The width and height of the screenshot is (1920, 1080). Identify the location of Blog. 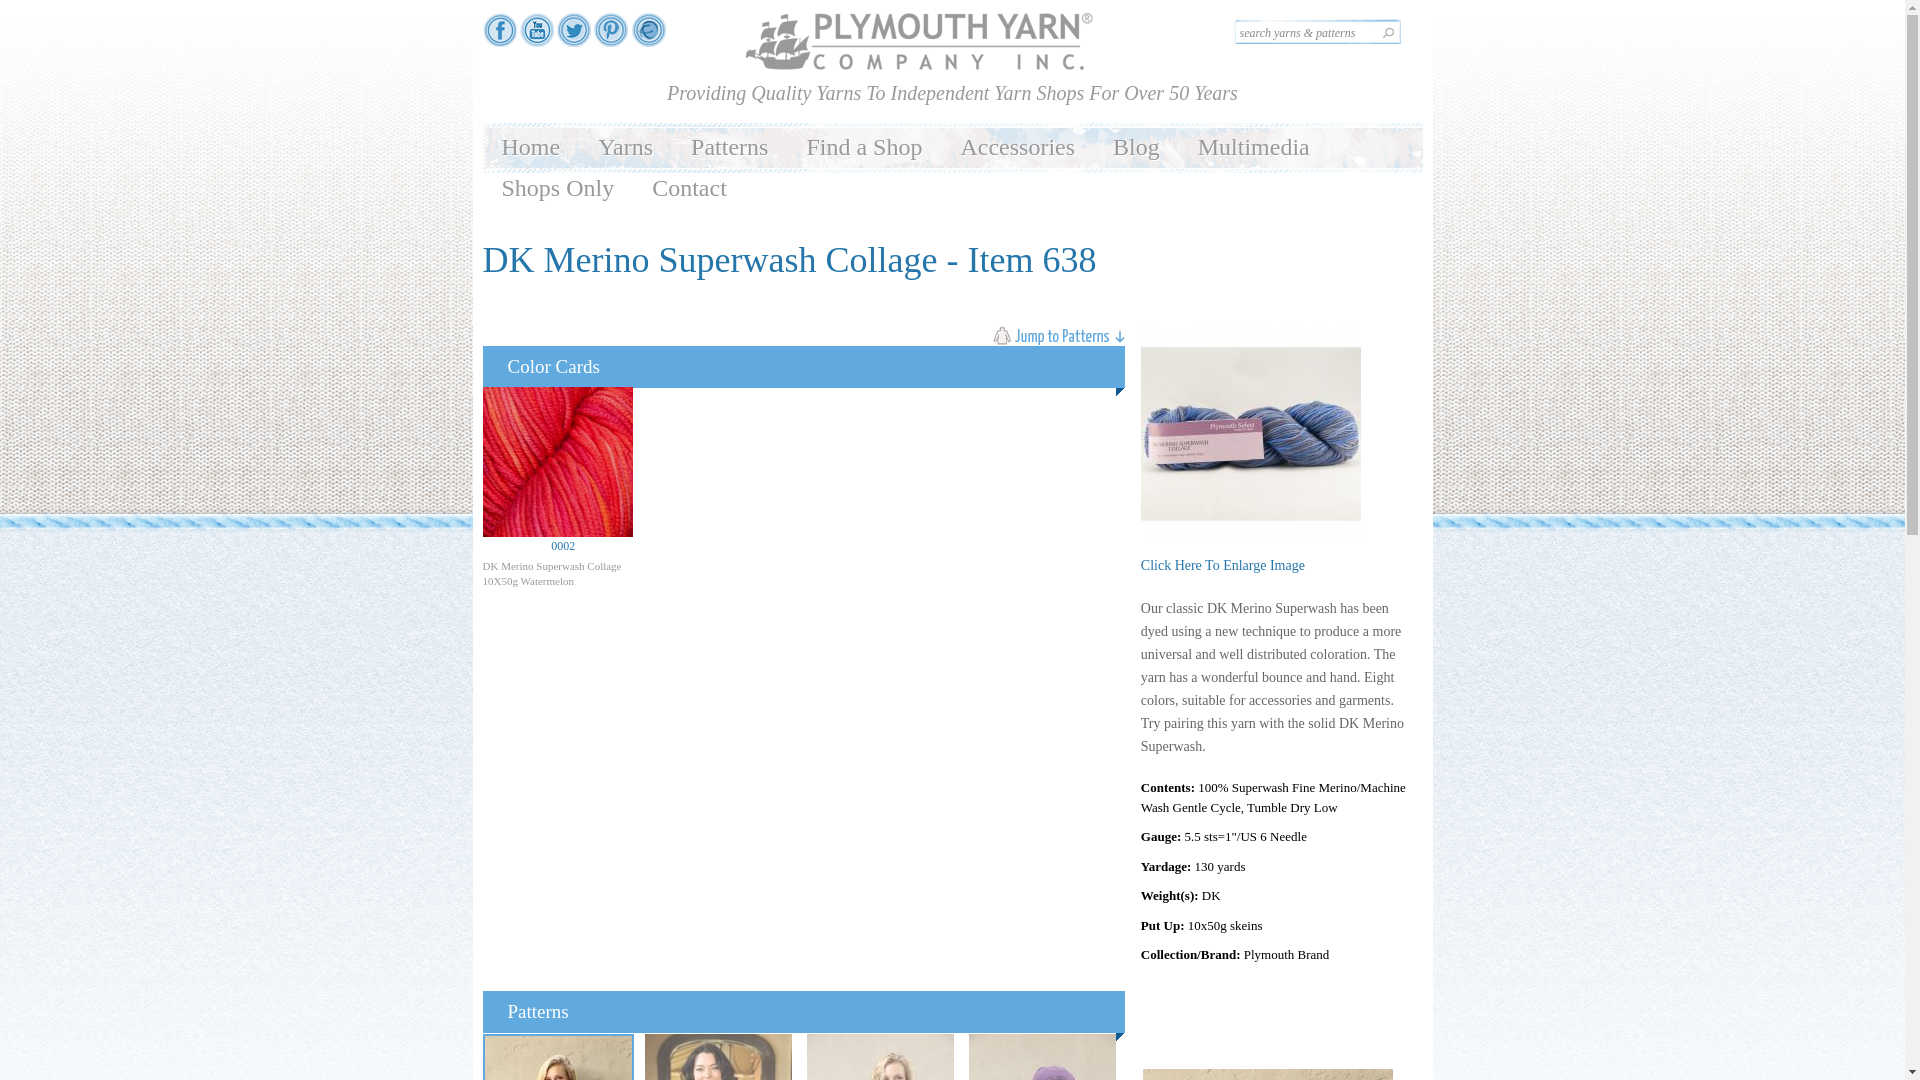
(1136, 148).